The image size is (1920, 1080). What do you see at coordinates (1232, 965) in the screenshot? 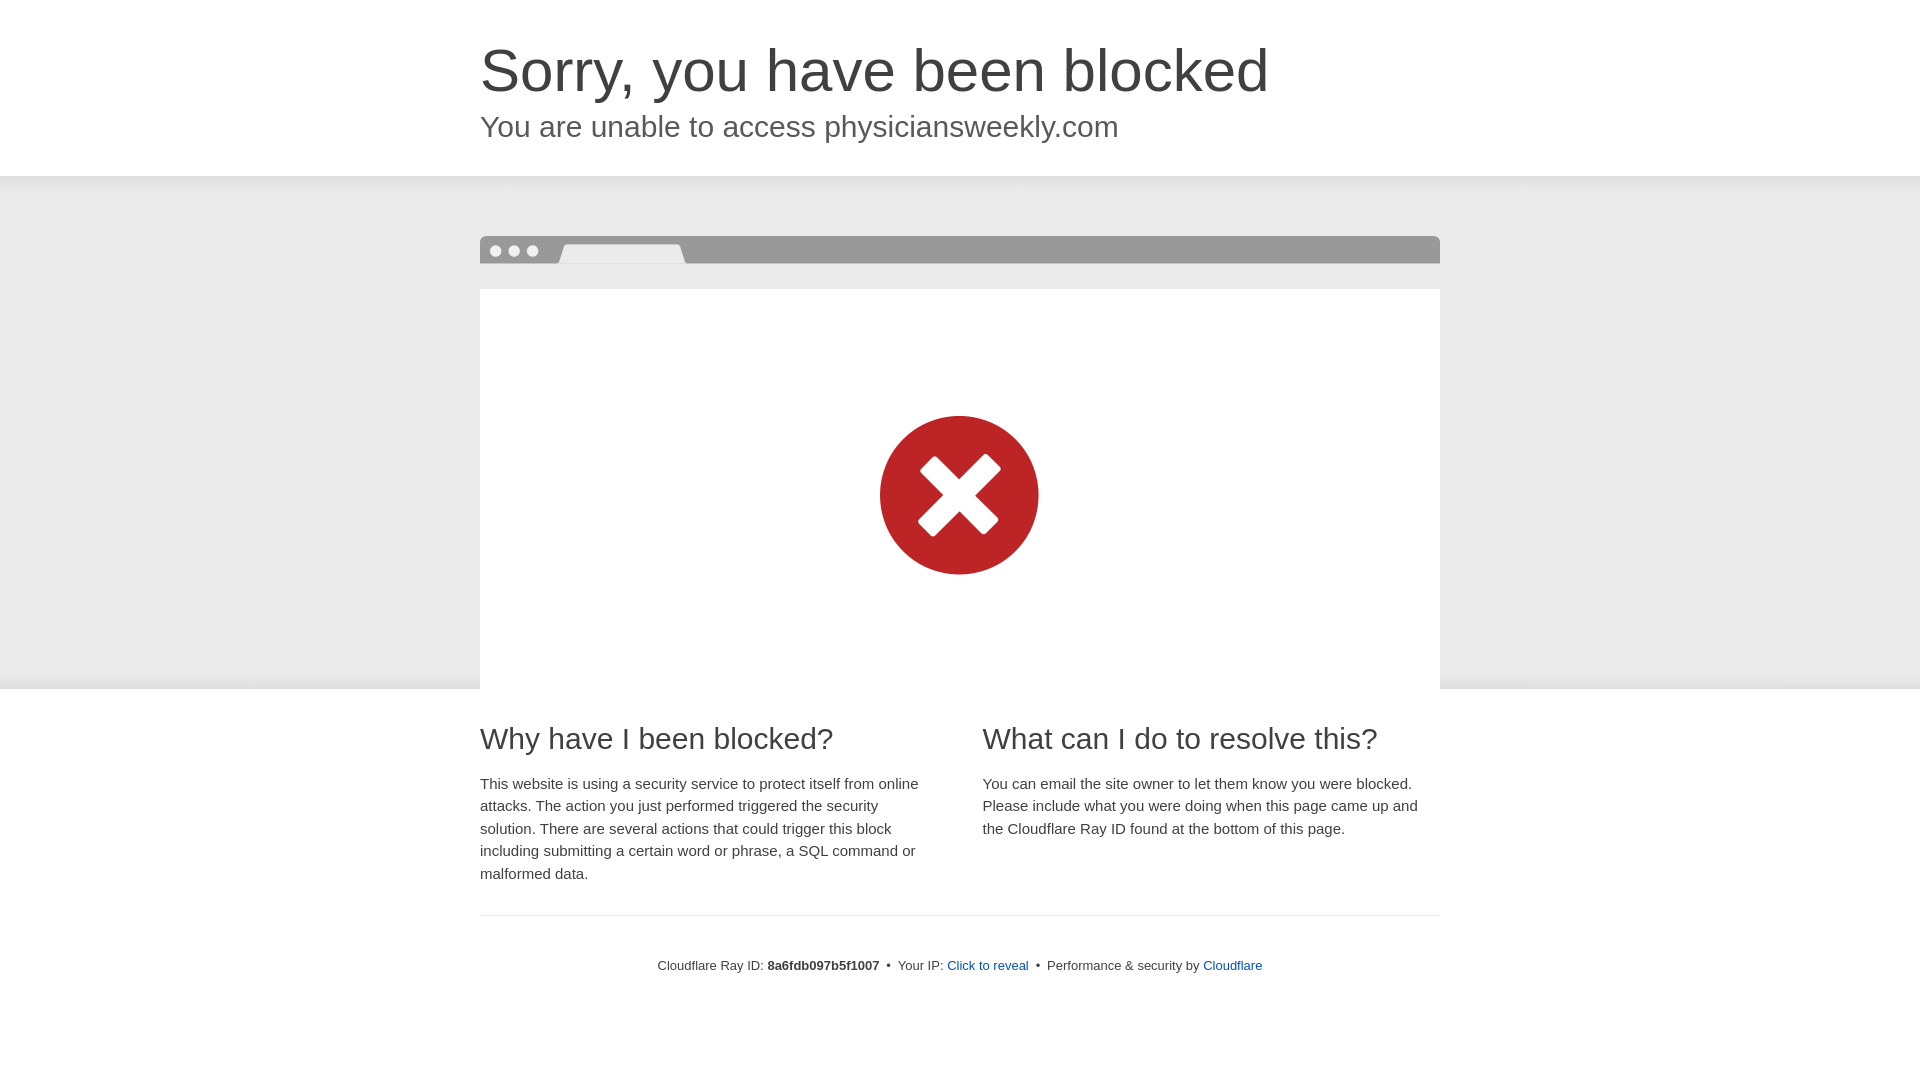
I see `Cloudflare` at bounding box center [1232, 965].